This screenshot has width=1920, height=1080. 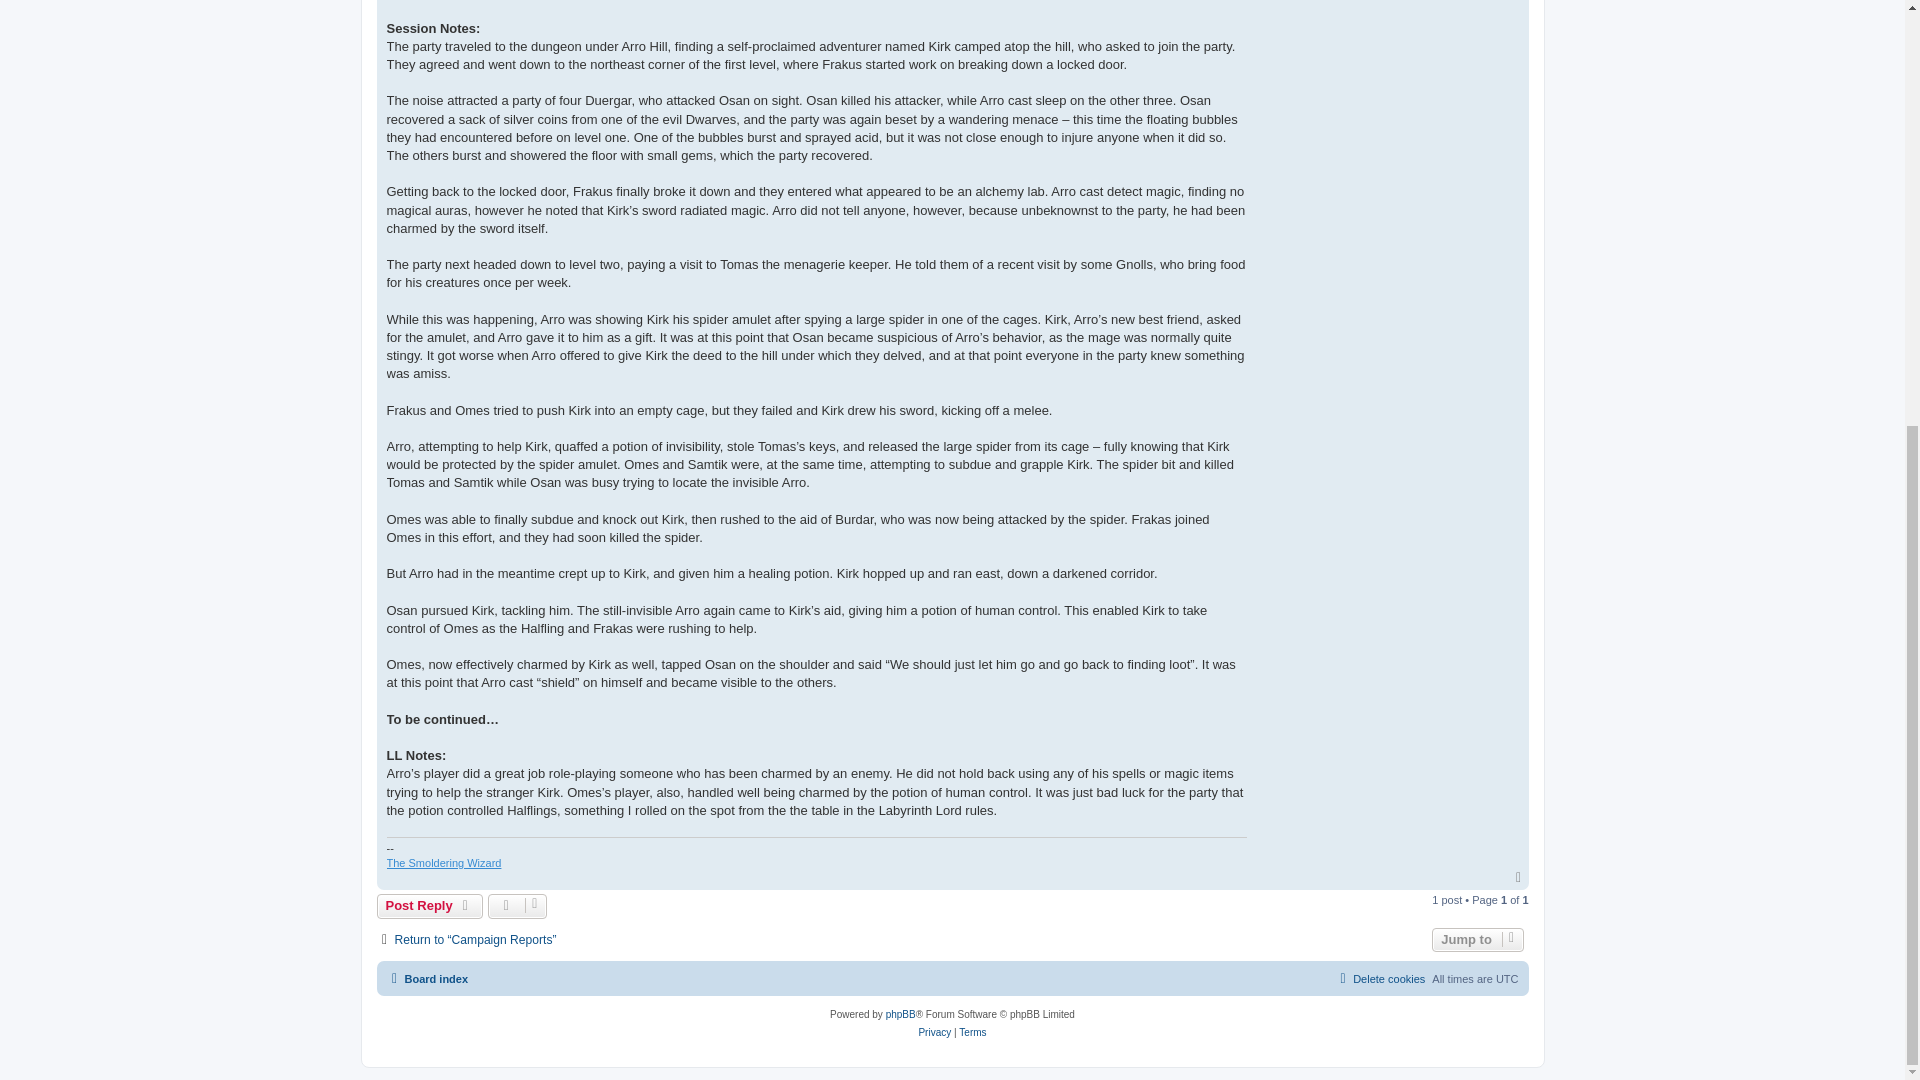 What do you see at coordinates (430, 906) in the screenshot?
I see `Post Reply` at bounding box center [430, 906].